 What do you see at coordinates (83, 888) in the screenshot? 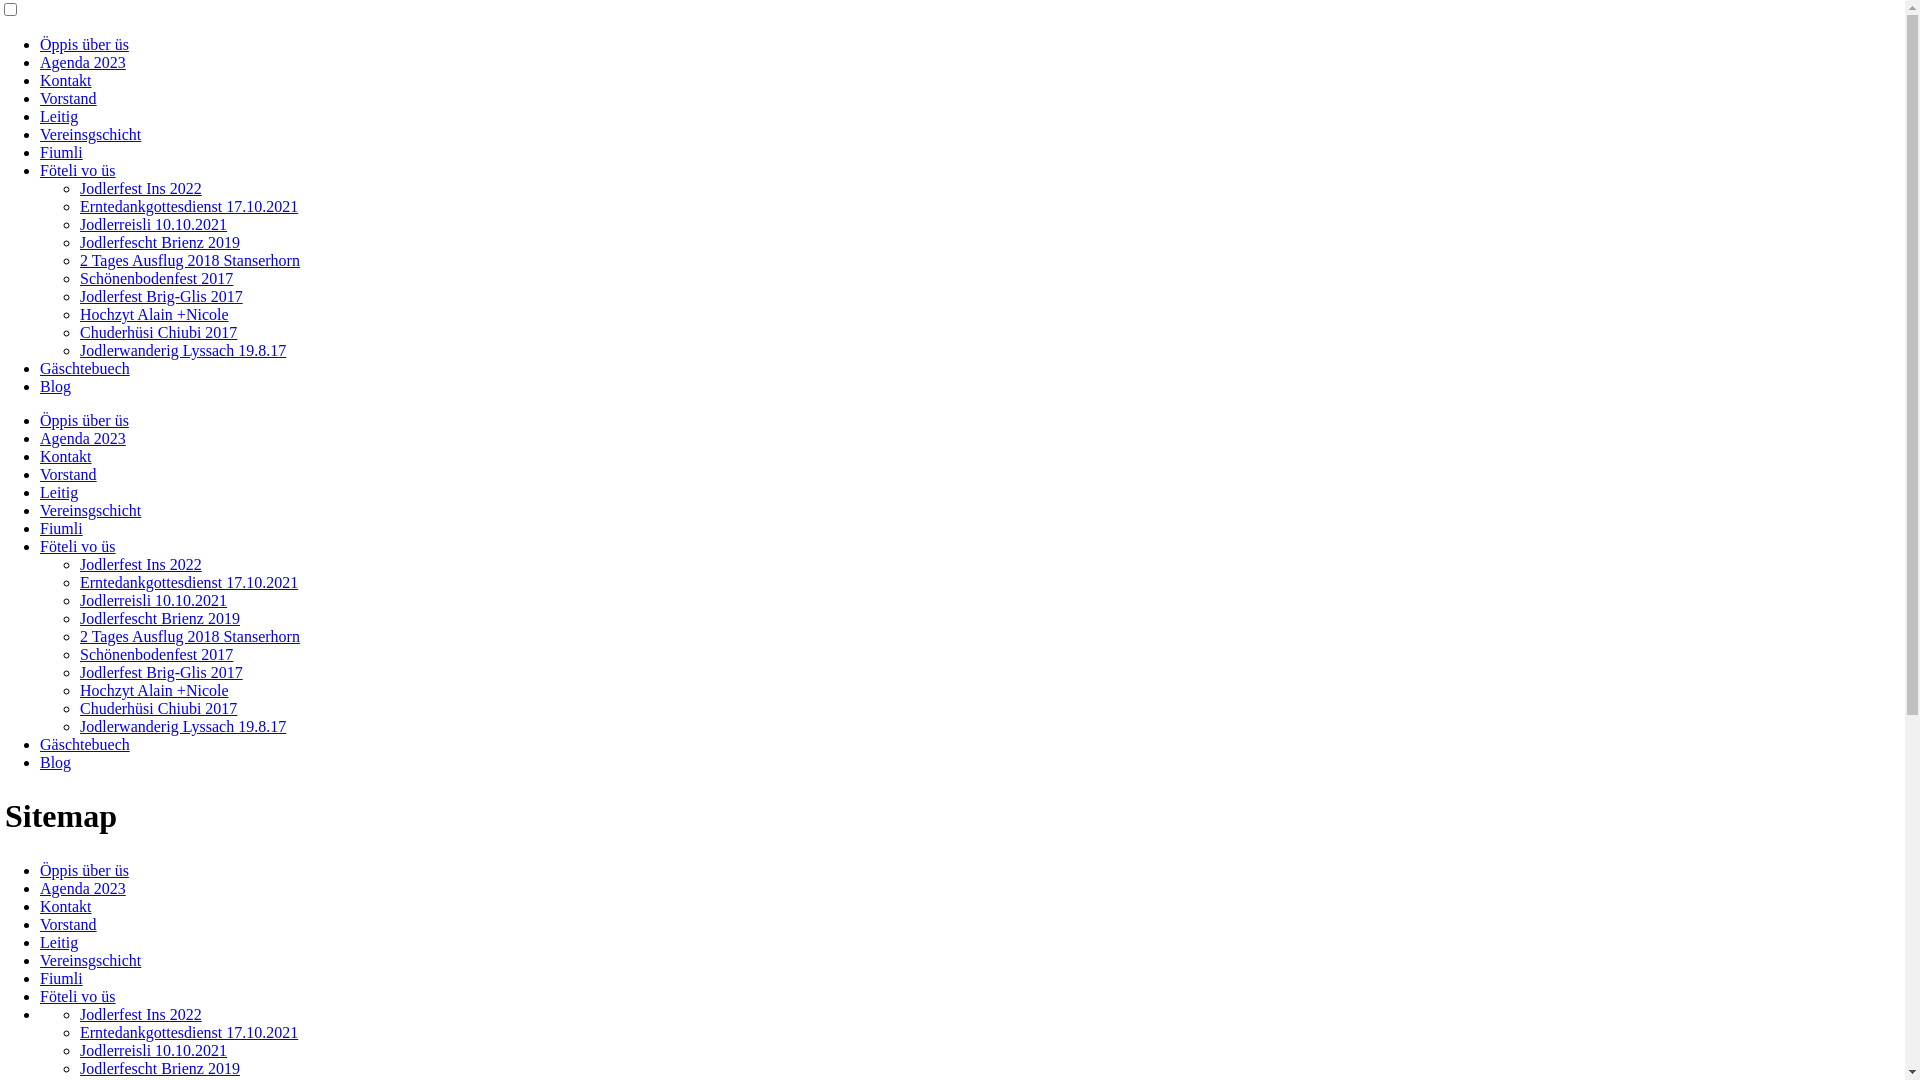
I see `Agenda 2023` at bounding box center [83, 888].